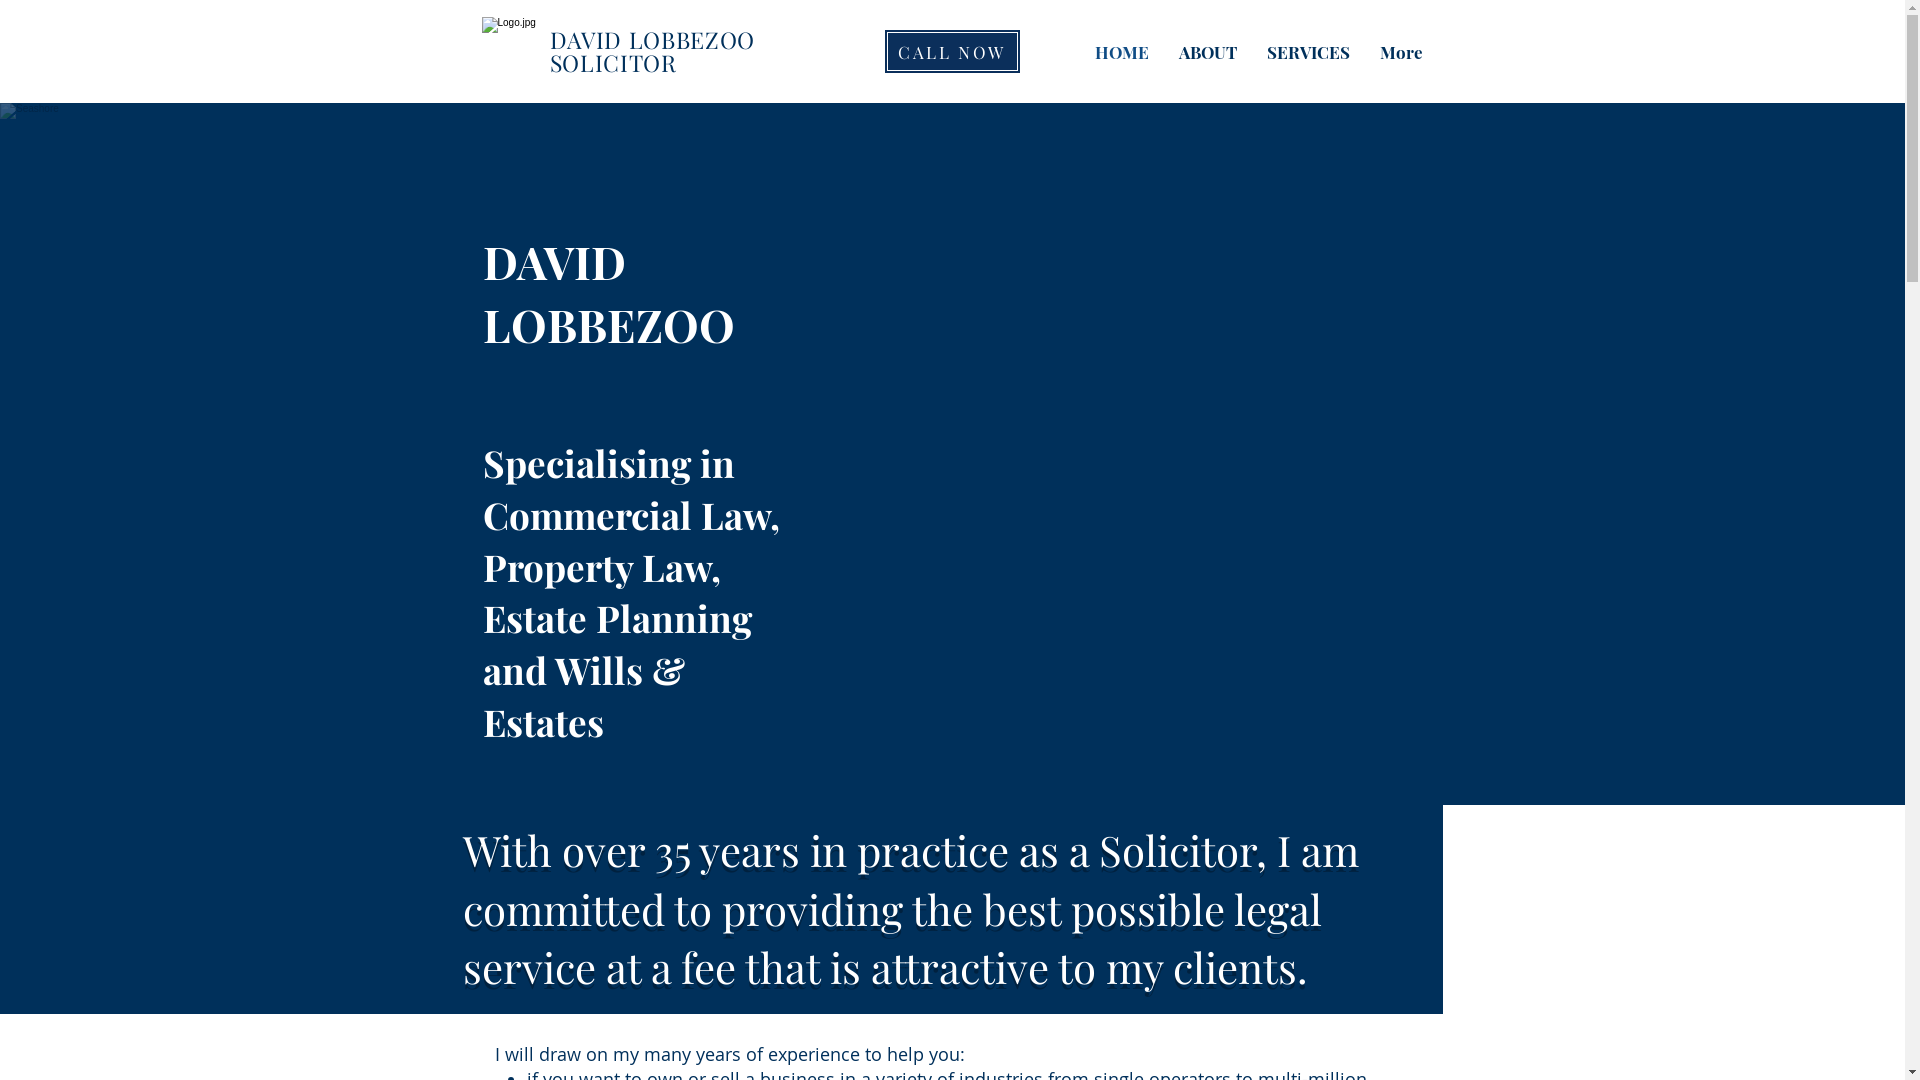 The width and height of the screenshot is (1920, 1080). Describe the element at coordinates (1208, 52) in the screenshot. I see `ABOUT` at that location.